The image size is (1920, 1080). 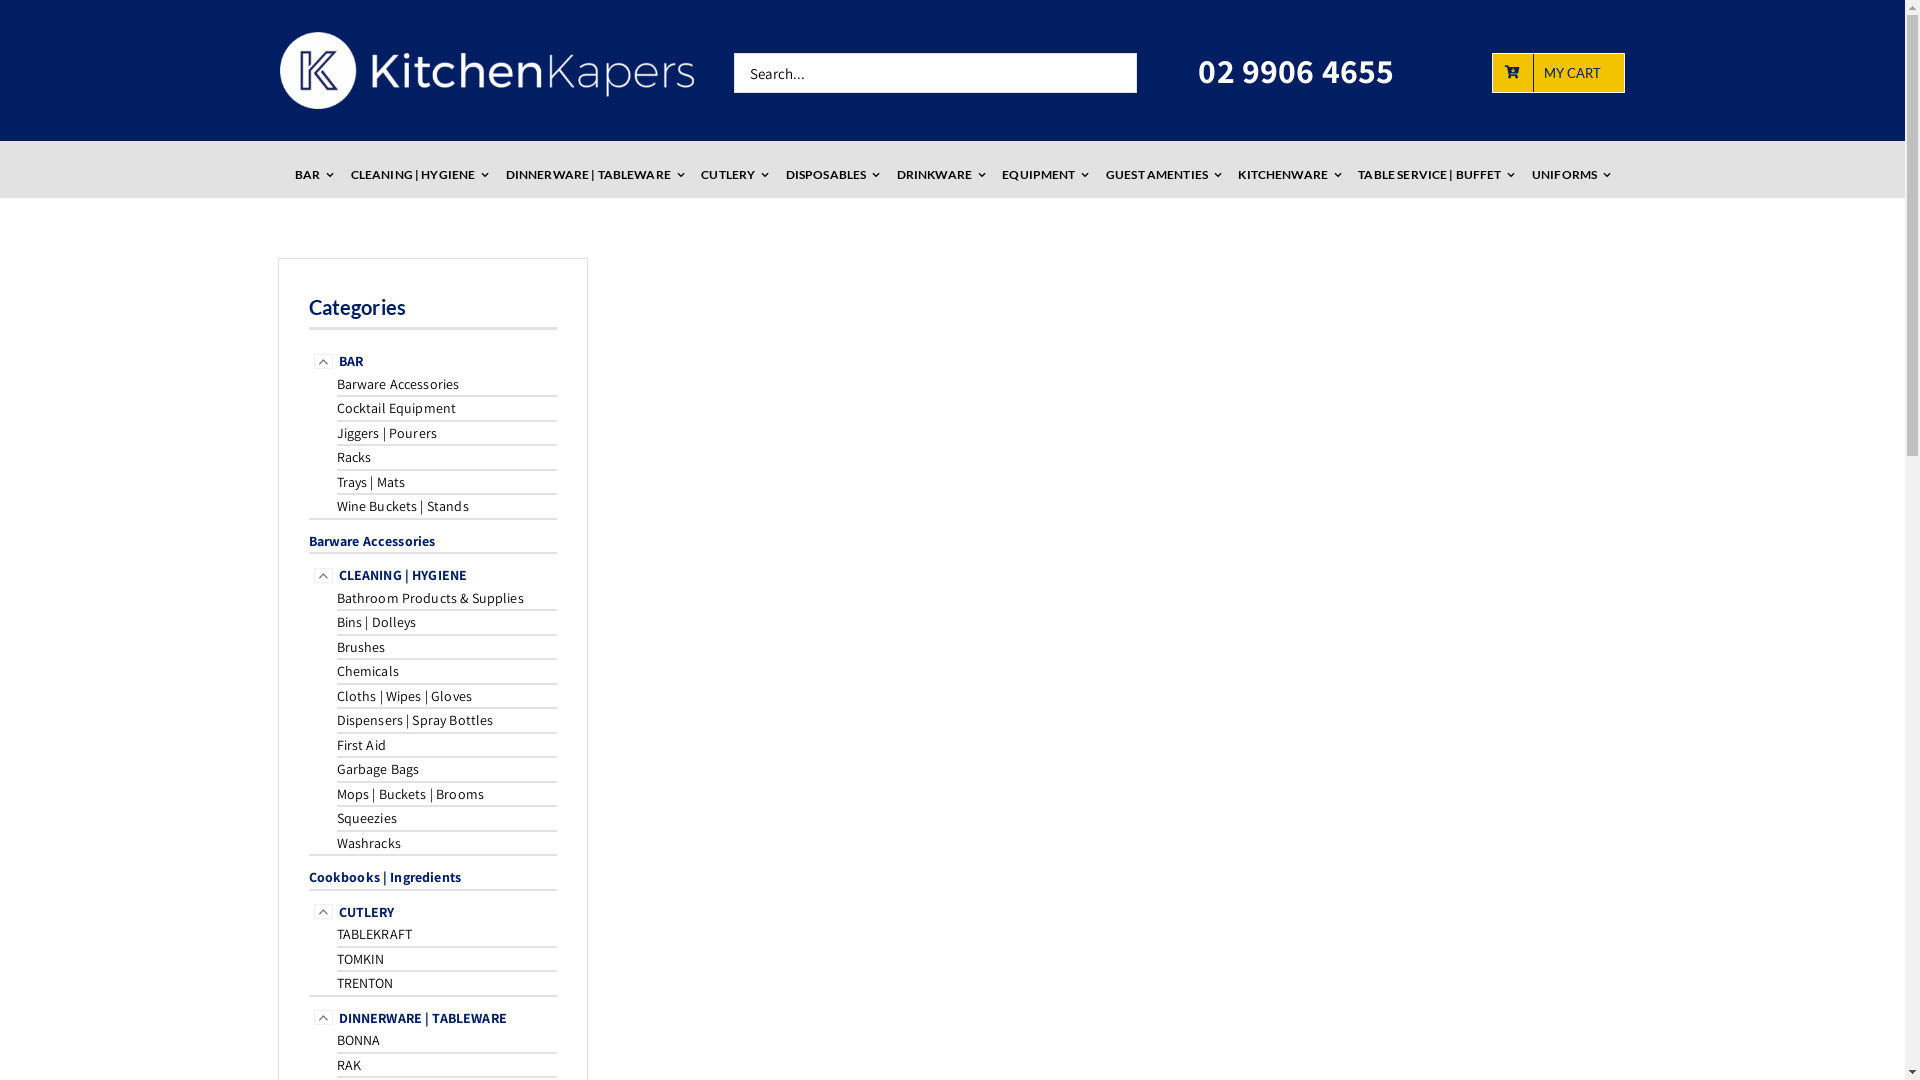 I want to click on KITCHENWARE, so click(x=1290, y=176).